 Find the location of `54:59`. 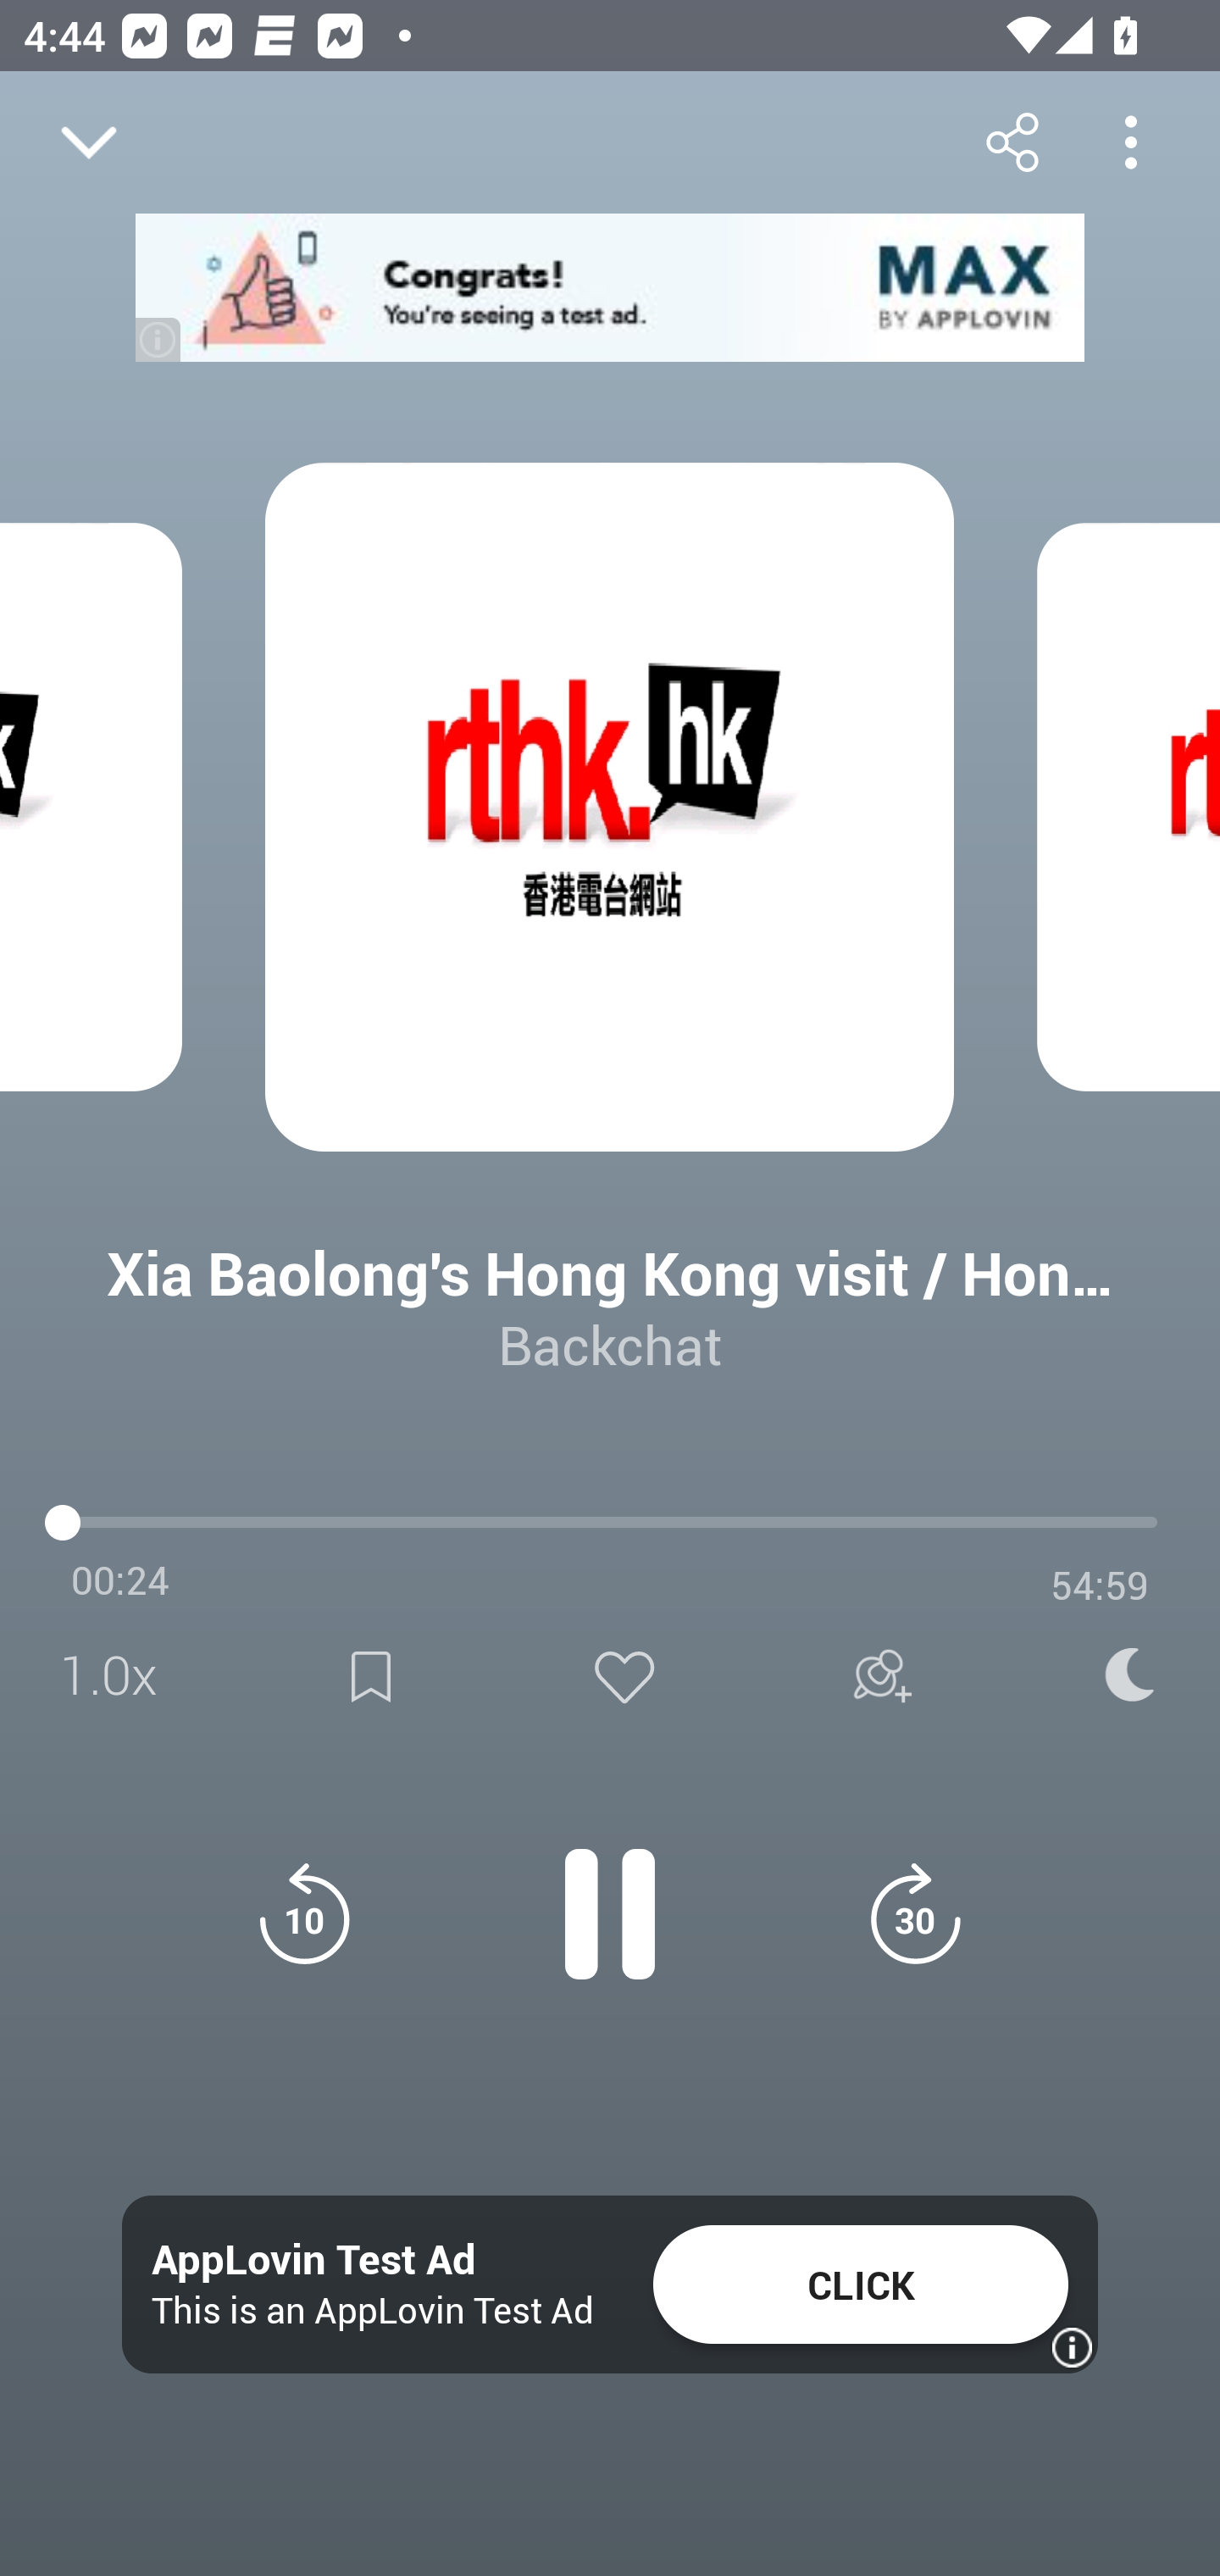

54:59 is located at coordinates (1100, 1585).